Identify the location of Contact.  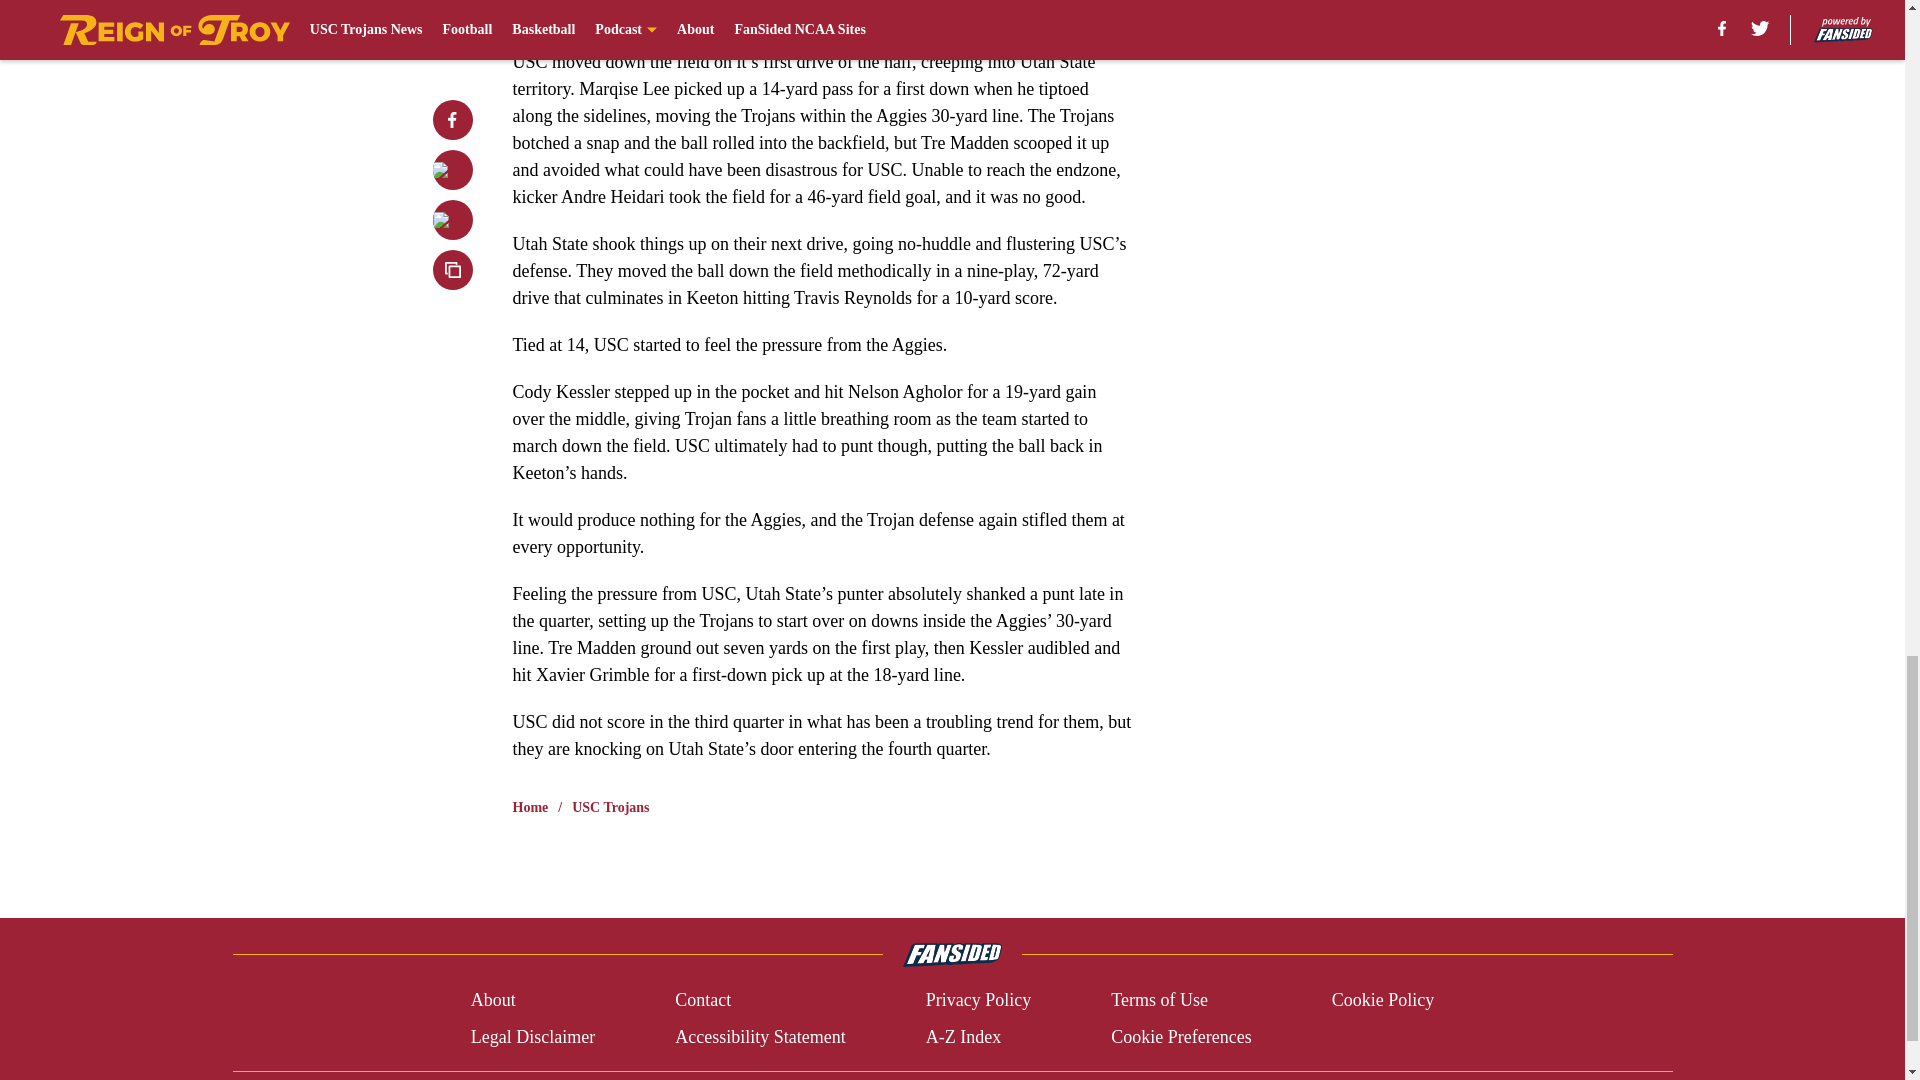
(703, 1000).